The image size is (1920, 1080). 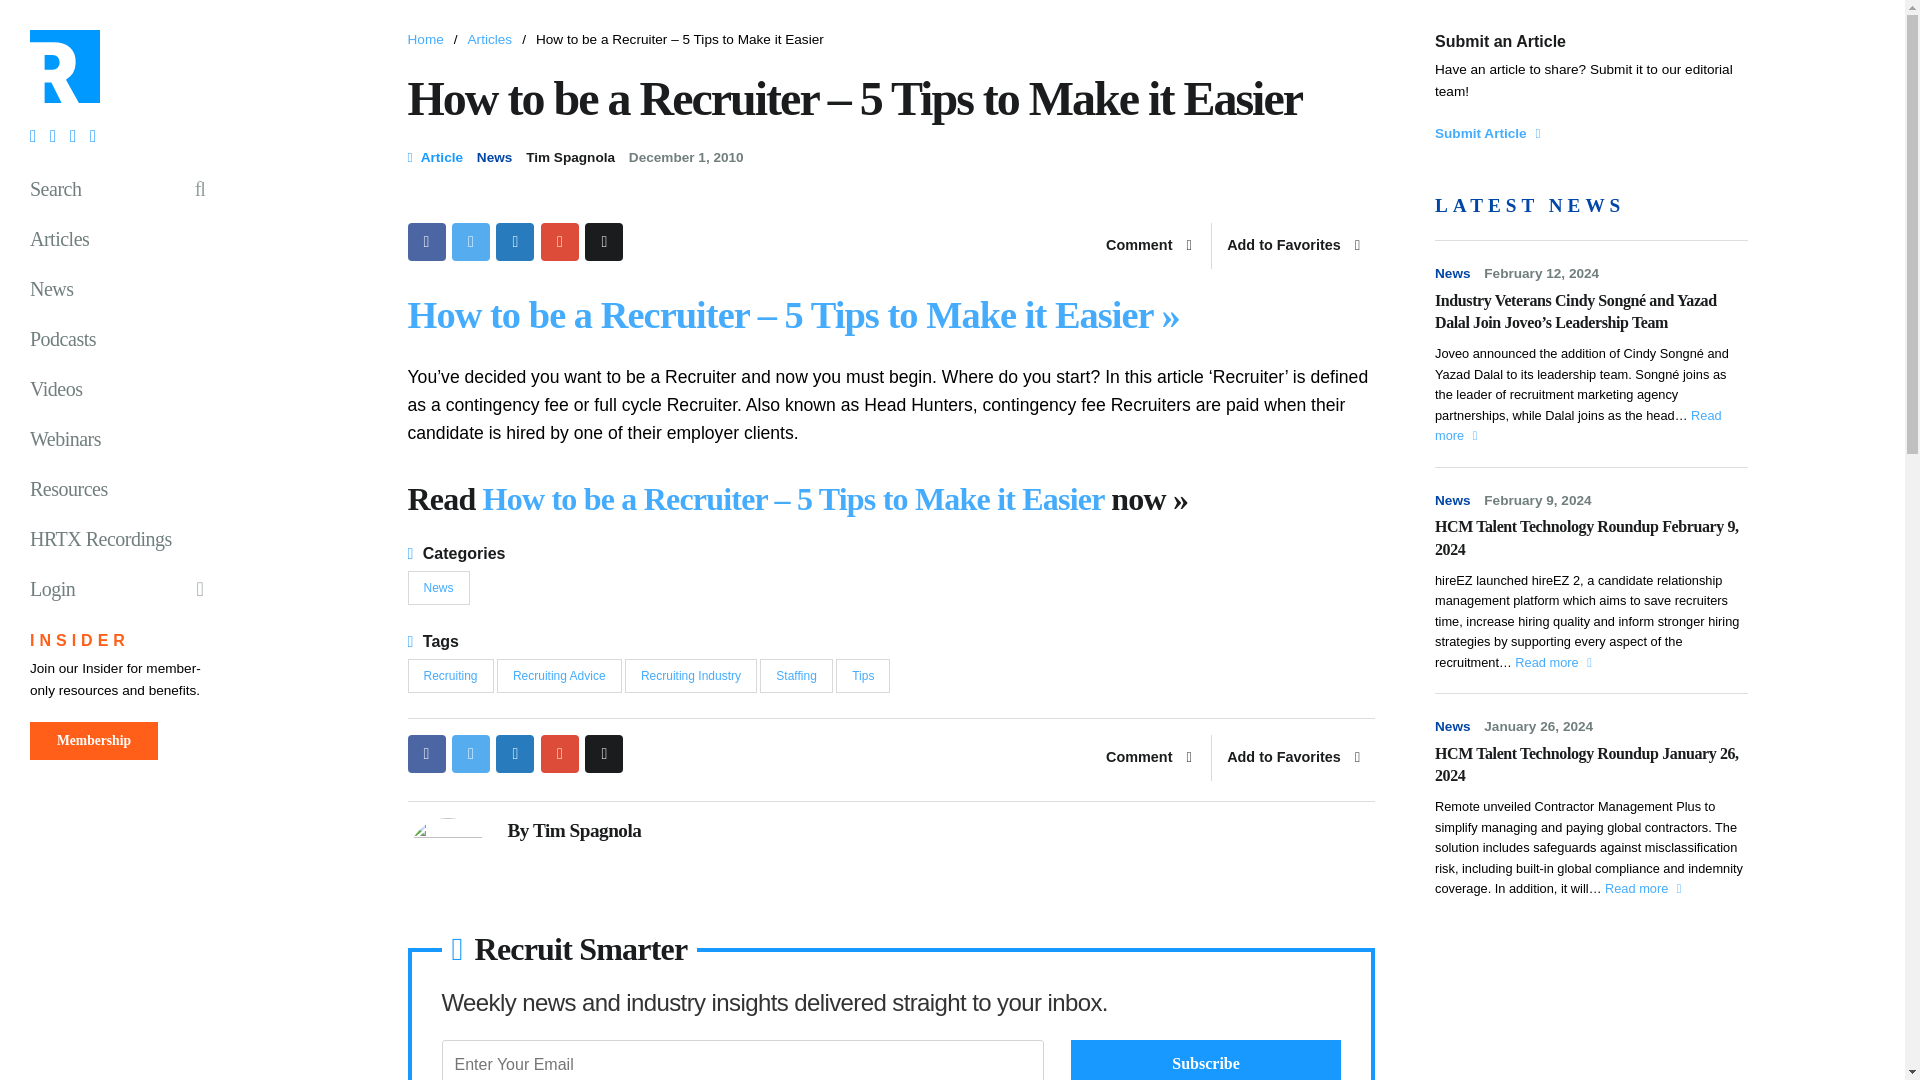 I want to click on Articles, so click(x=490, y=40).